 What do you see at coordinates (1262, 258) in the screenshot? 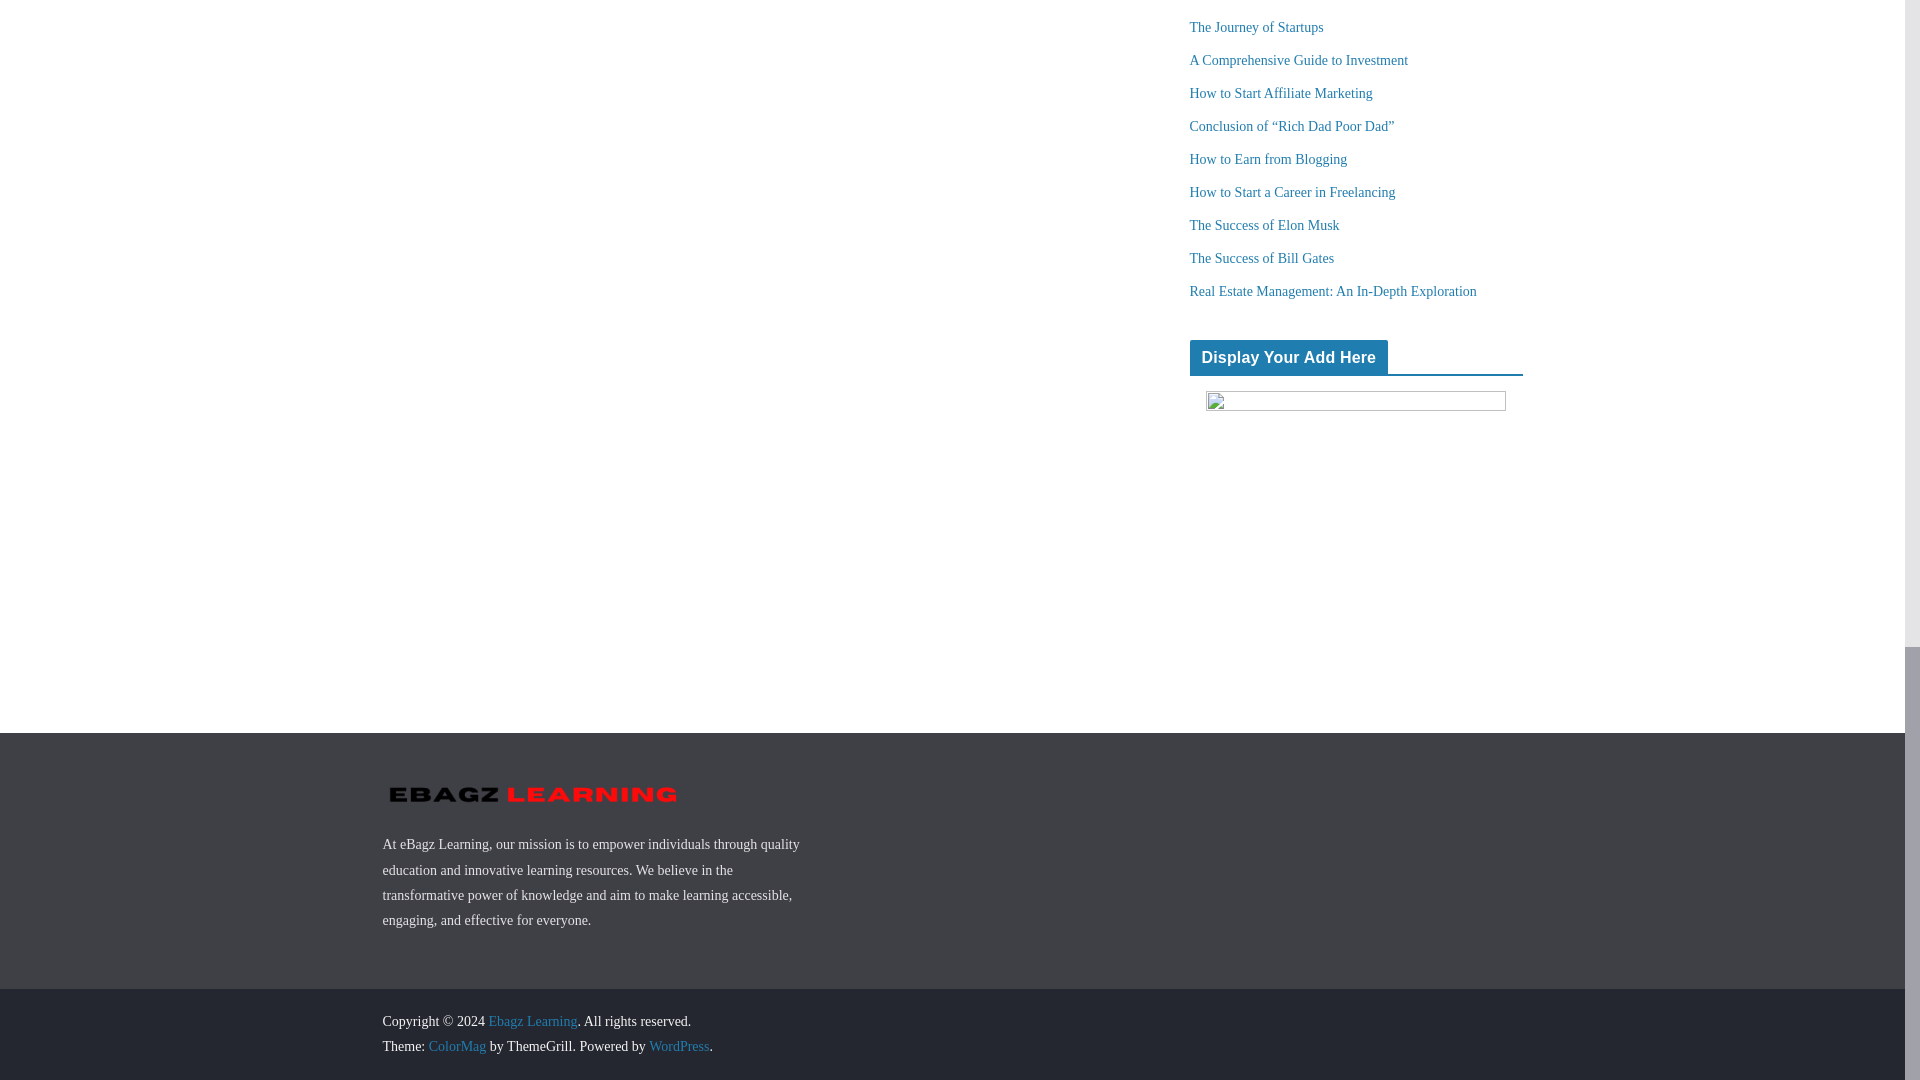
I see `The Success of Bill Gates` at bounding box center [1262, 258].